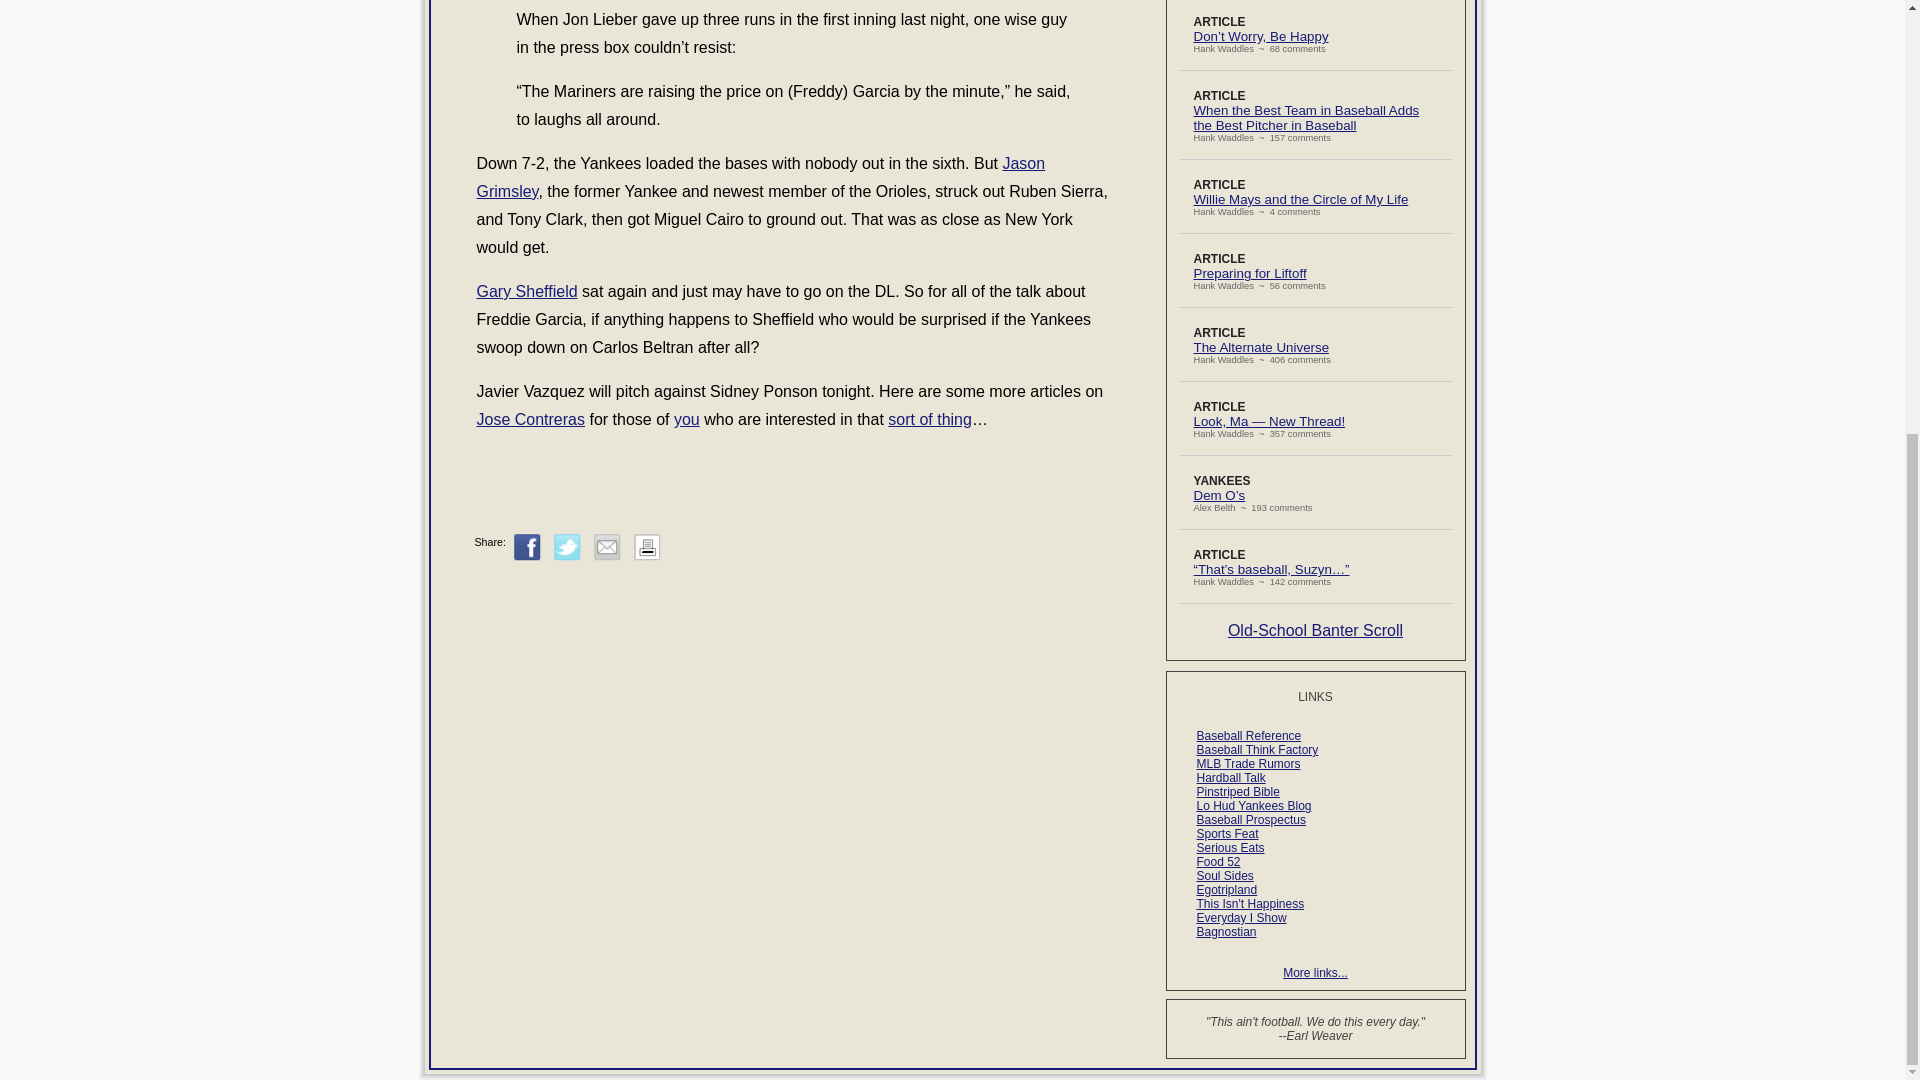 This screenshot has width=1920, height=1080. Describe the element at coordinates (1250, 272) in the screenshot. I see `Permanent link to Preparing for Liftoff` at that location.